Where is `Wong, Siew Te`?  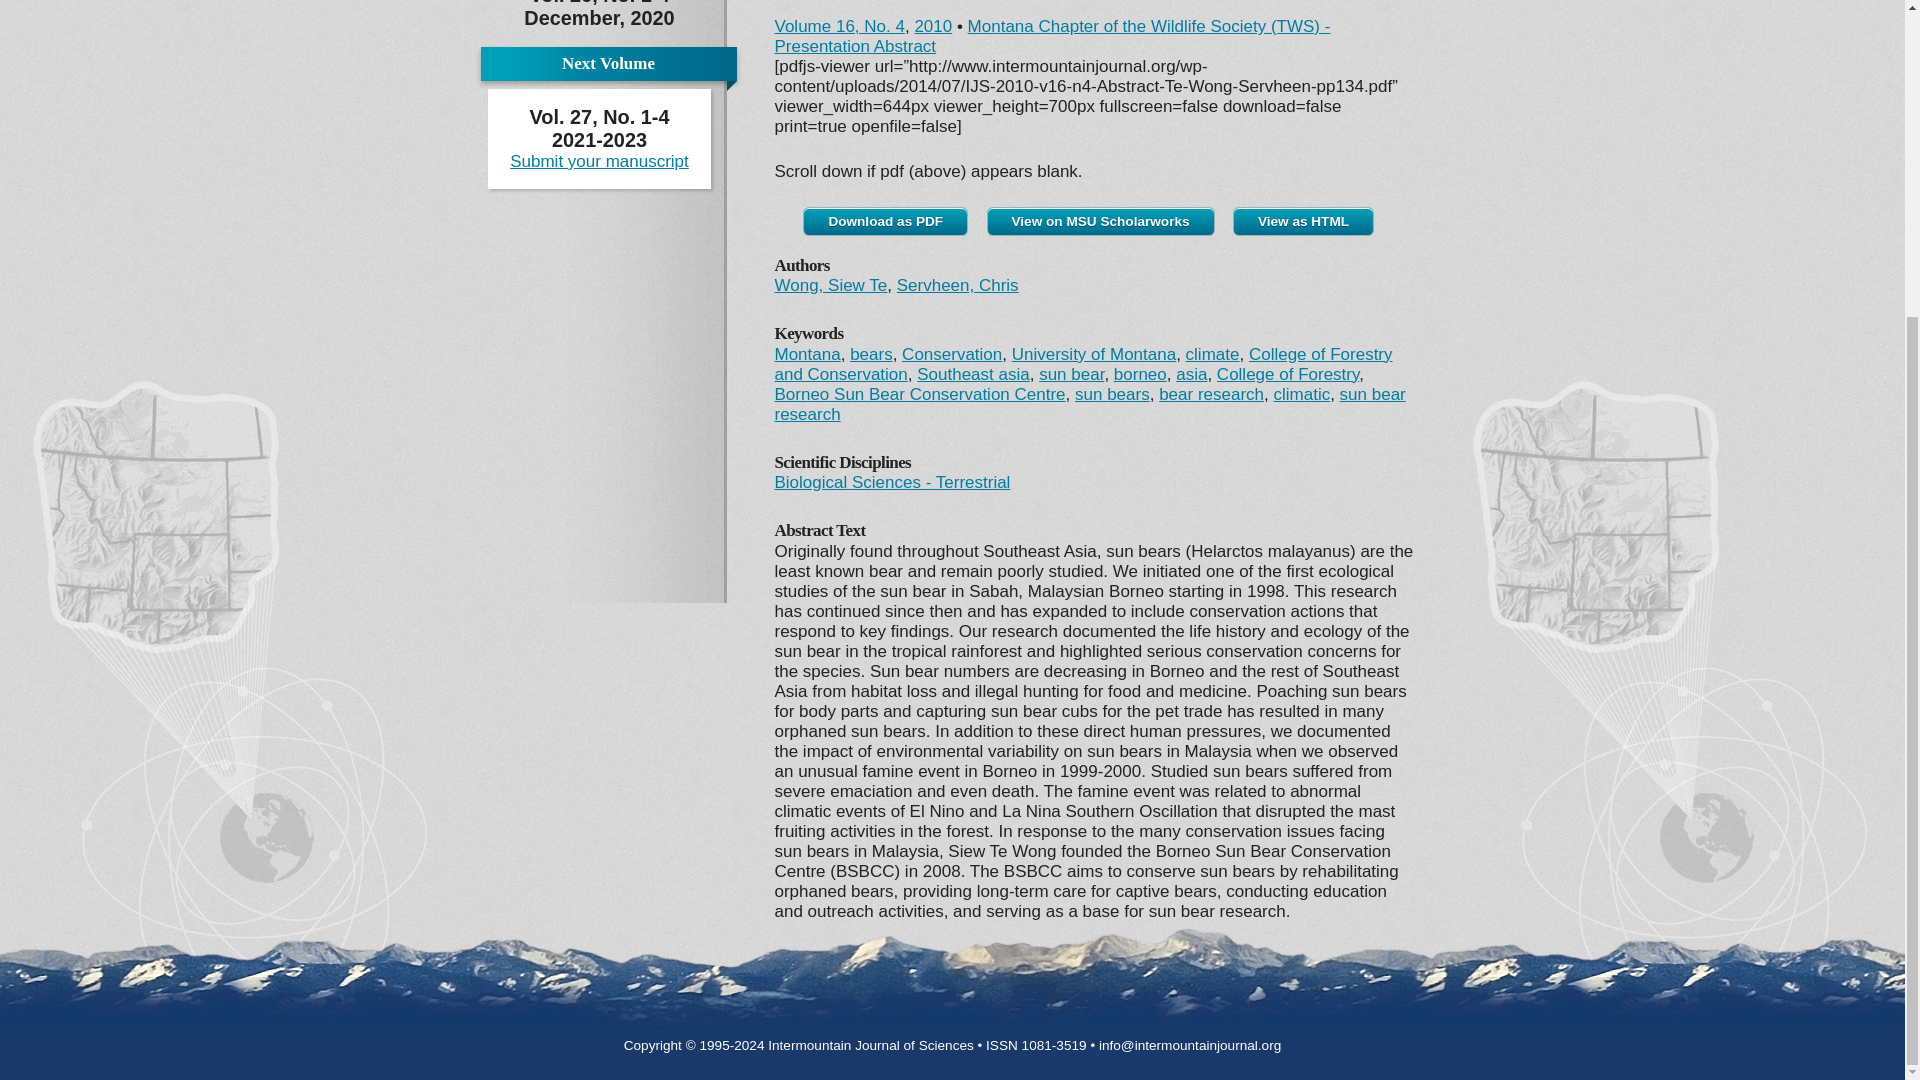 Wong, Siew Te is located at coordinates (830, 285).